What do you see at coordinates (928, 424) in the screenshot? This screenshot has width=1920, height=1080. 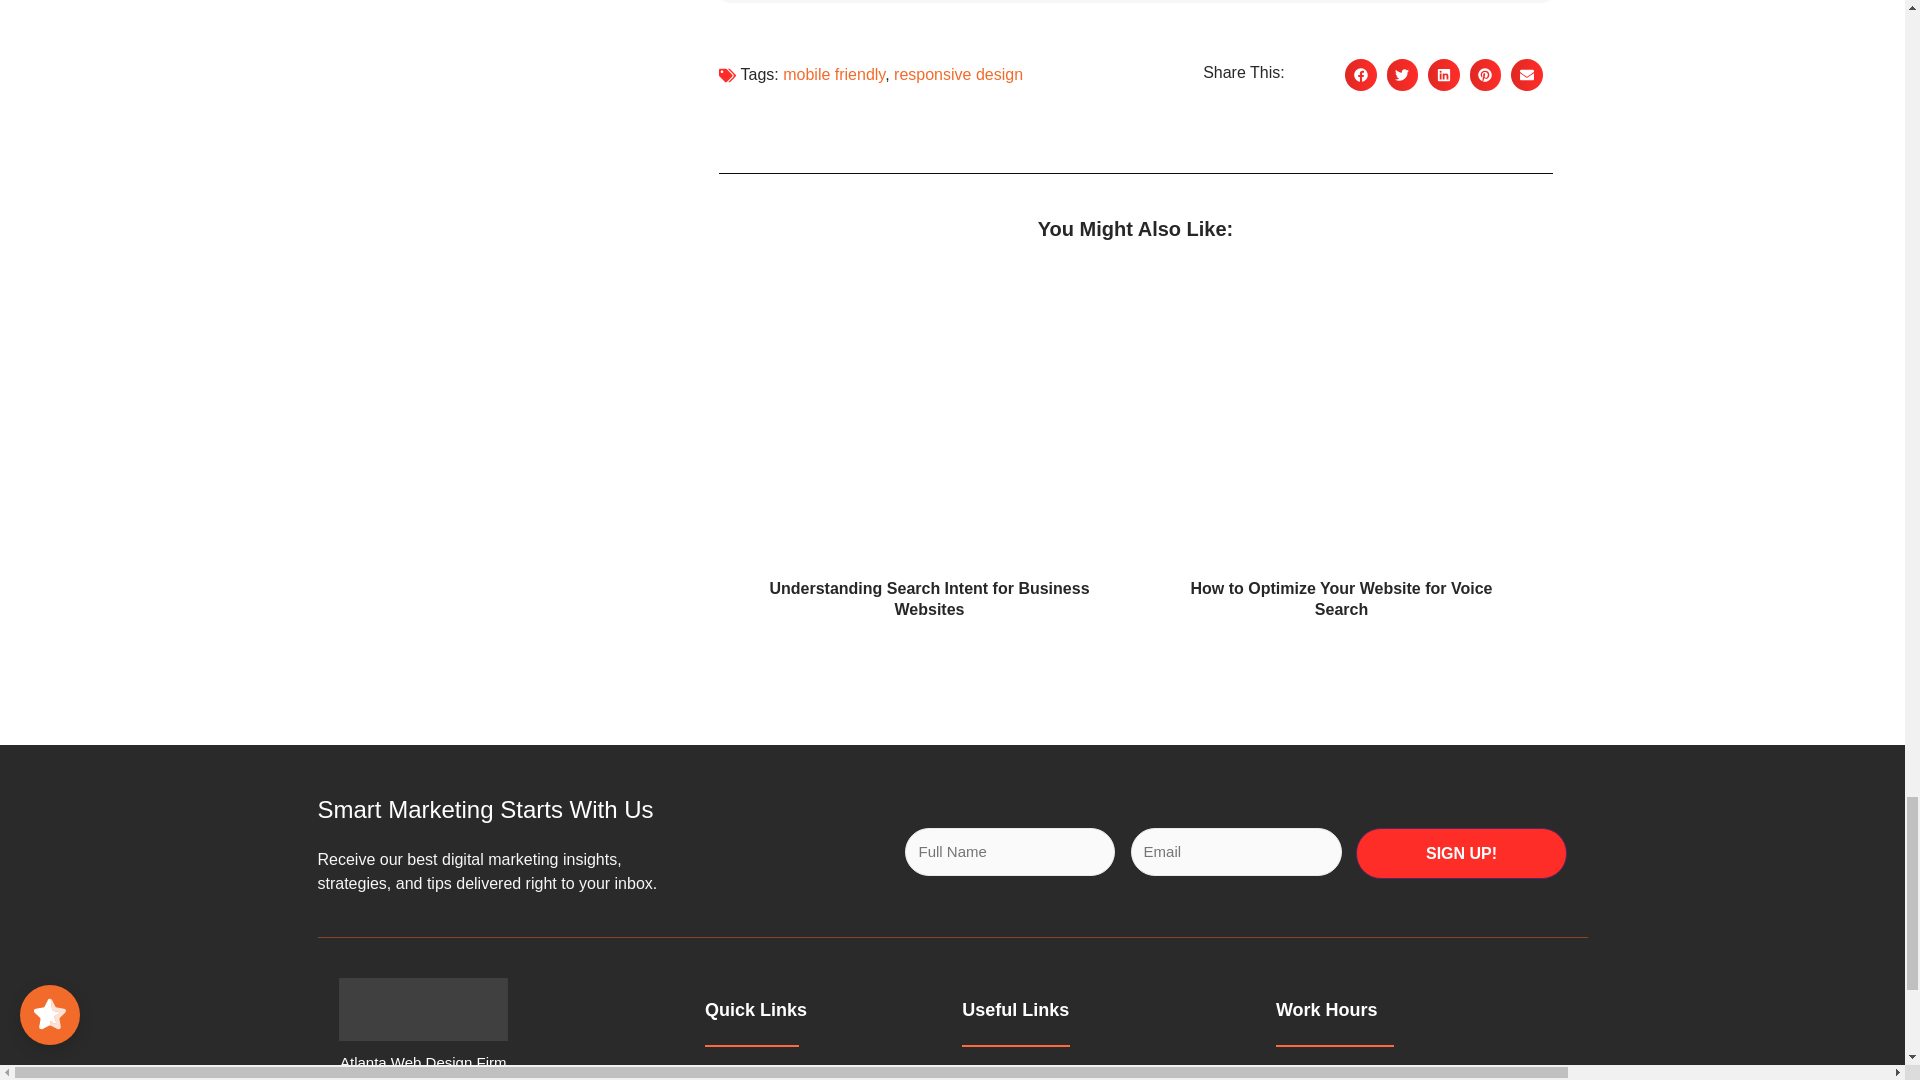 I see `Understanding Search Intent for Business Websites 4` at bounding box center [928, 424].